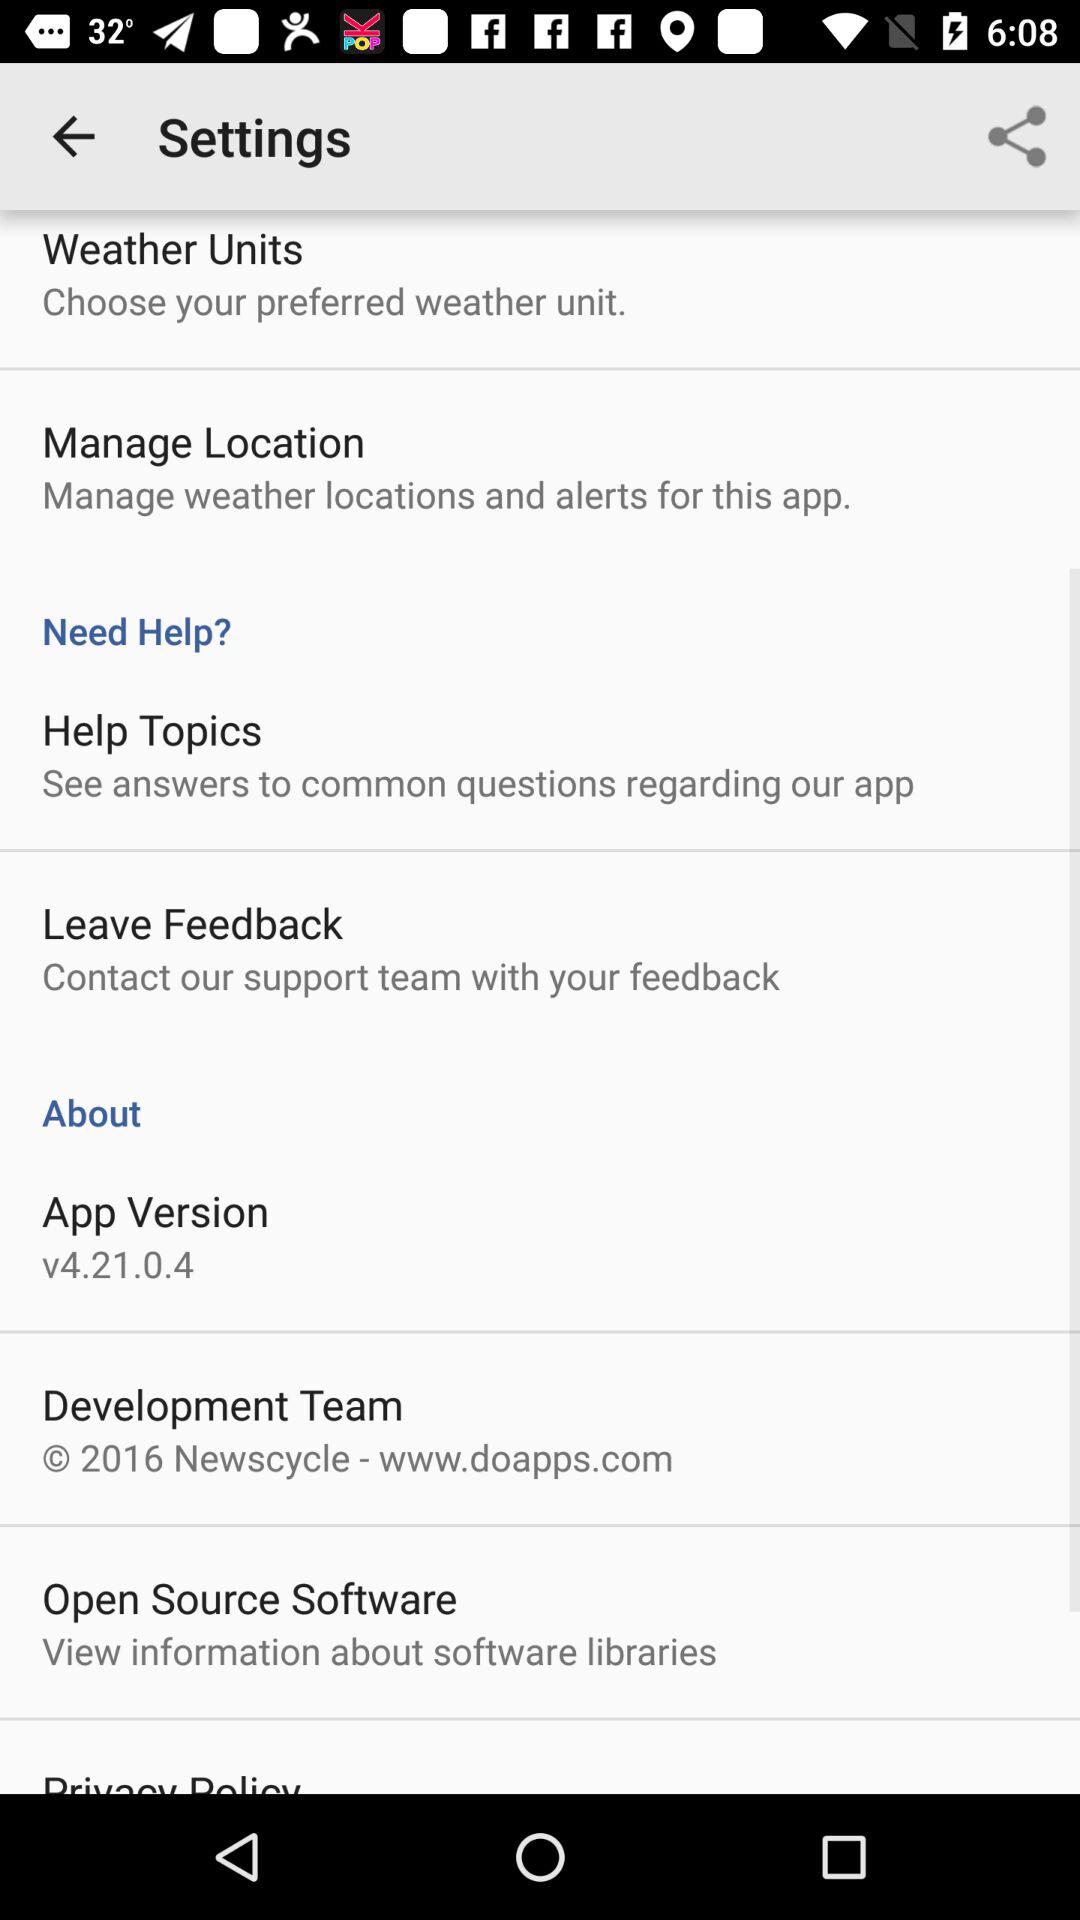  I want to click on flip to open source software item, so click(250, 1597).